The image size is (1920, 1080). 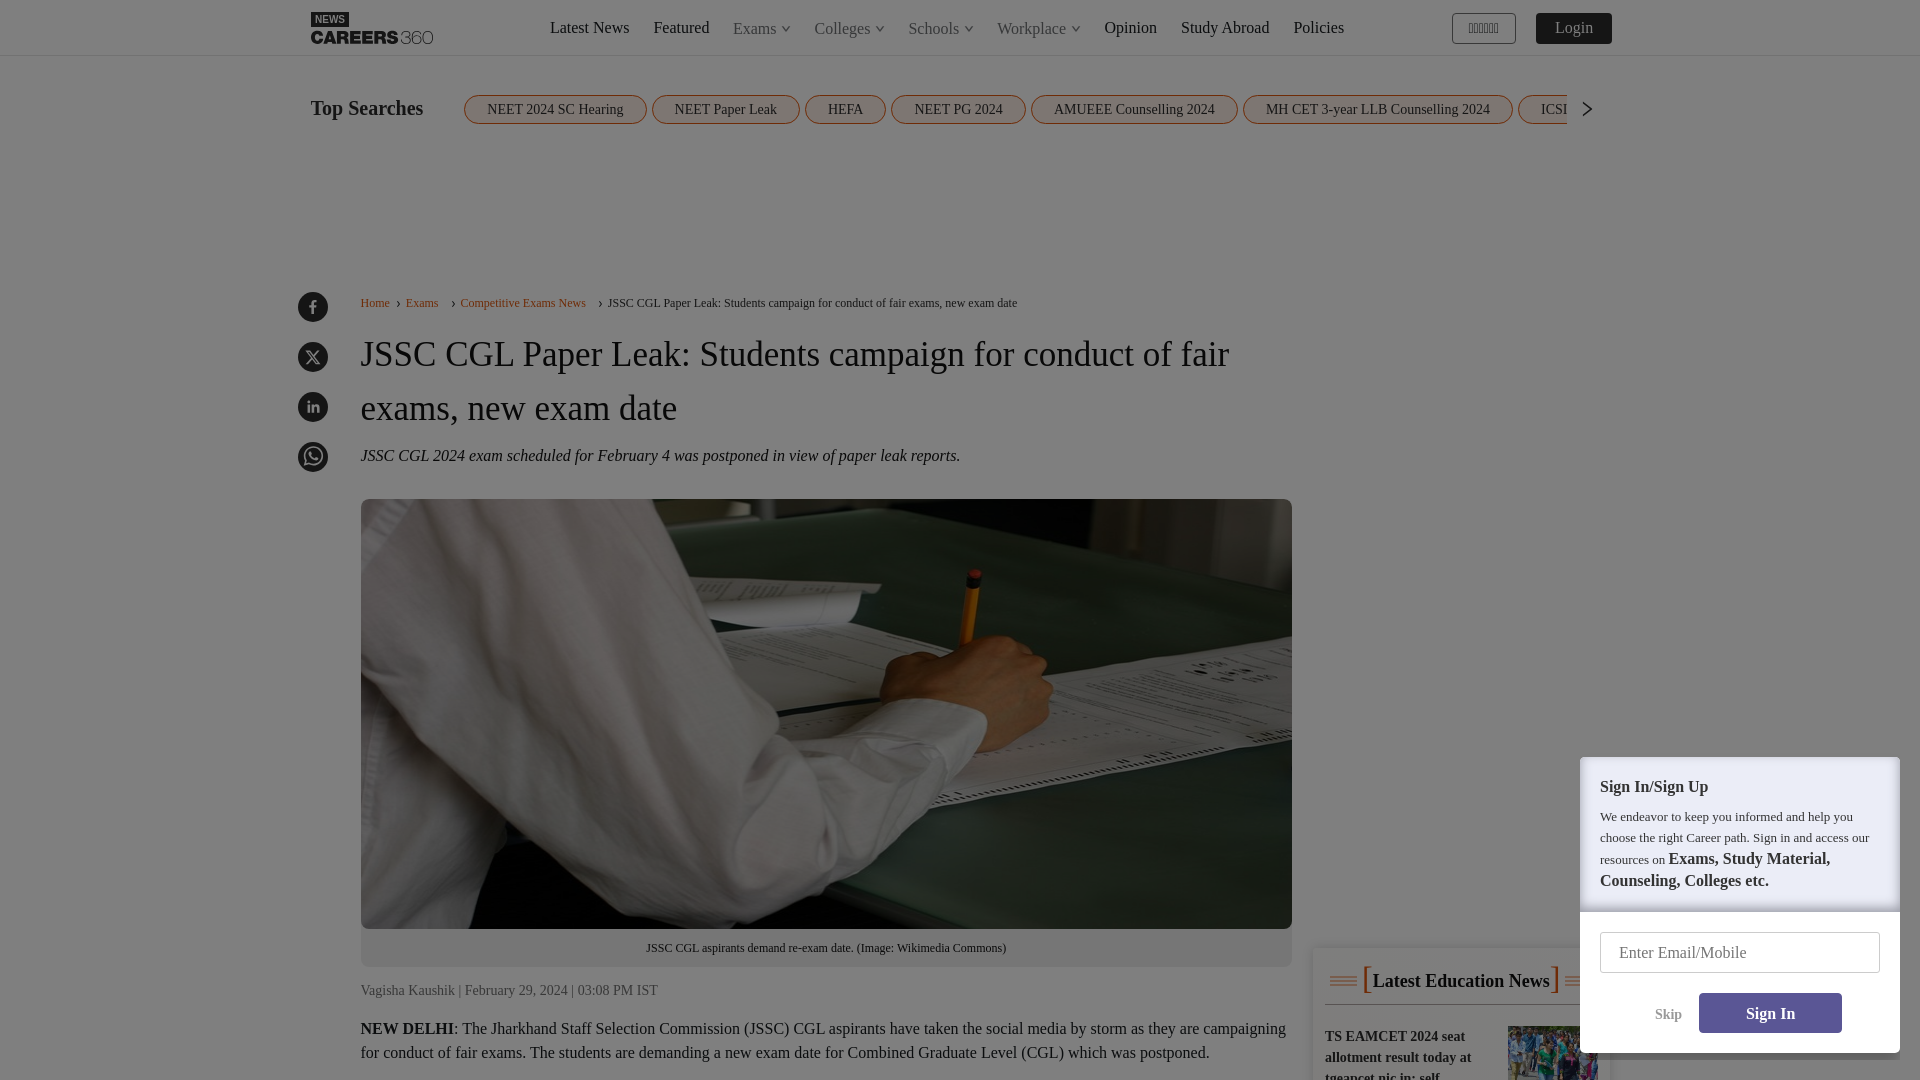 What do you see at coordinates (1574, 27) in the screenshot?
I see `Login` at bounding box center [1574, 27].